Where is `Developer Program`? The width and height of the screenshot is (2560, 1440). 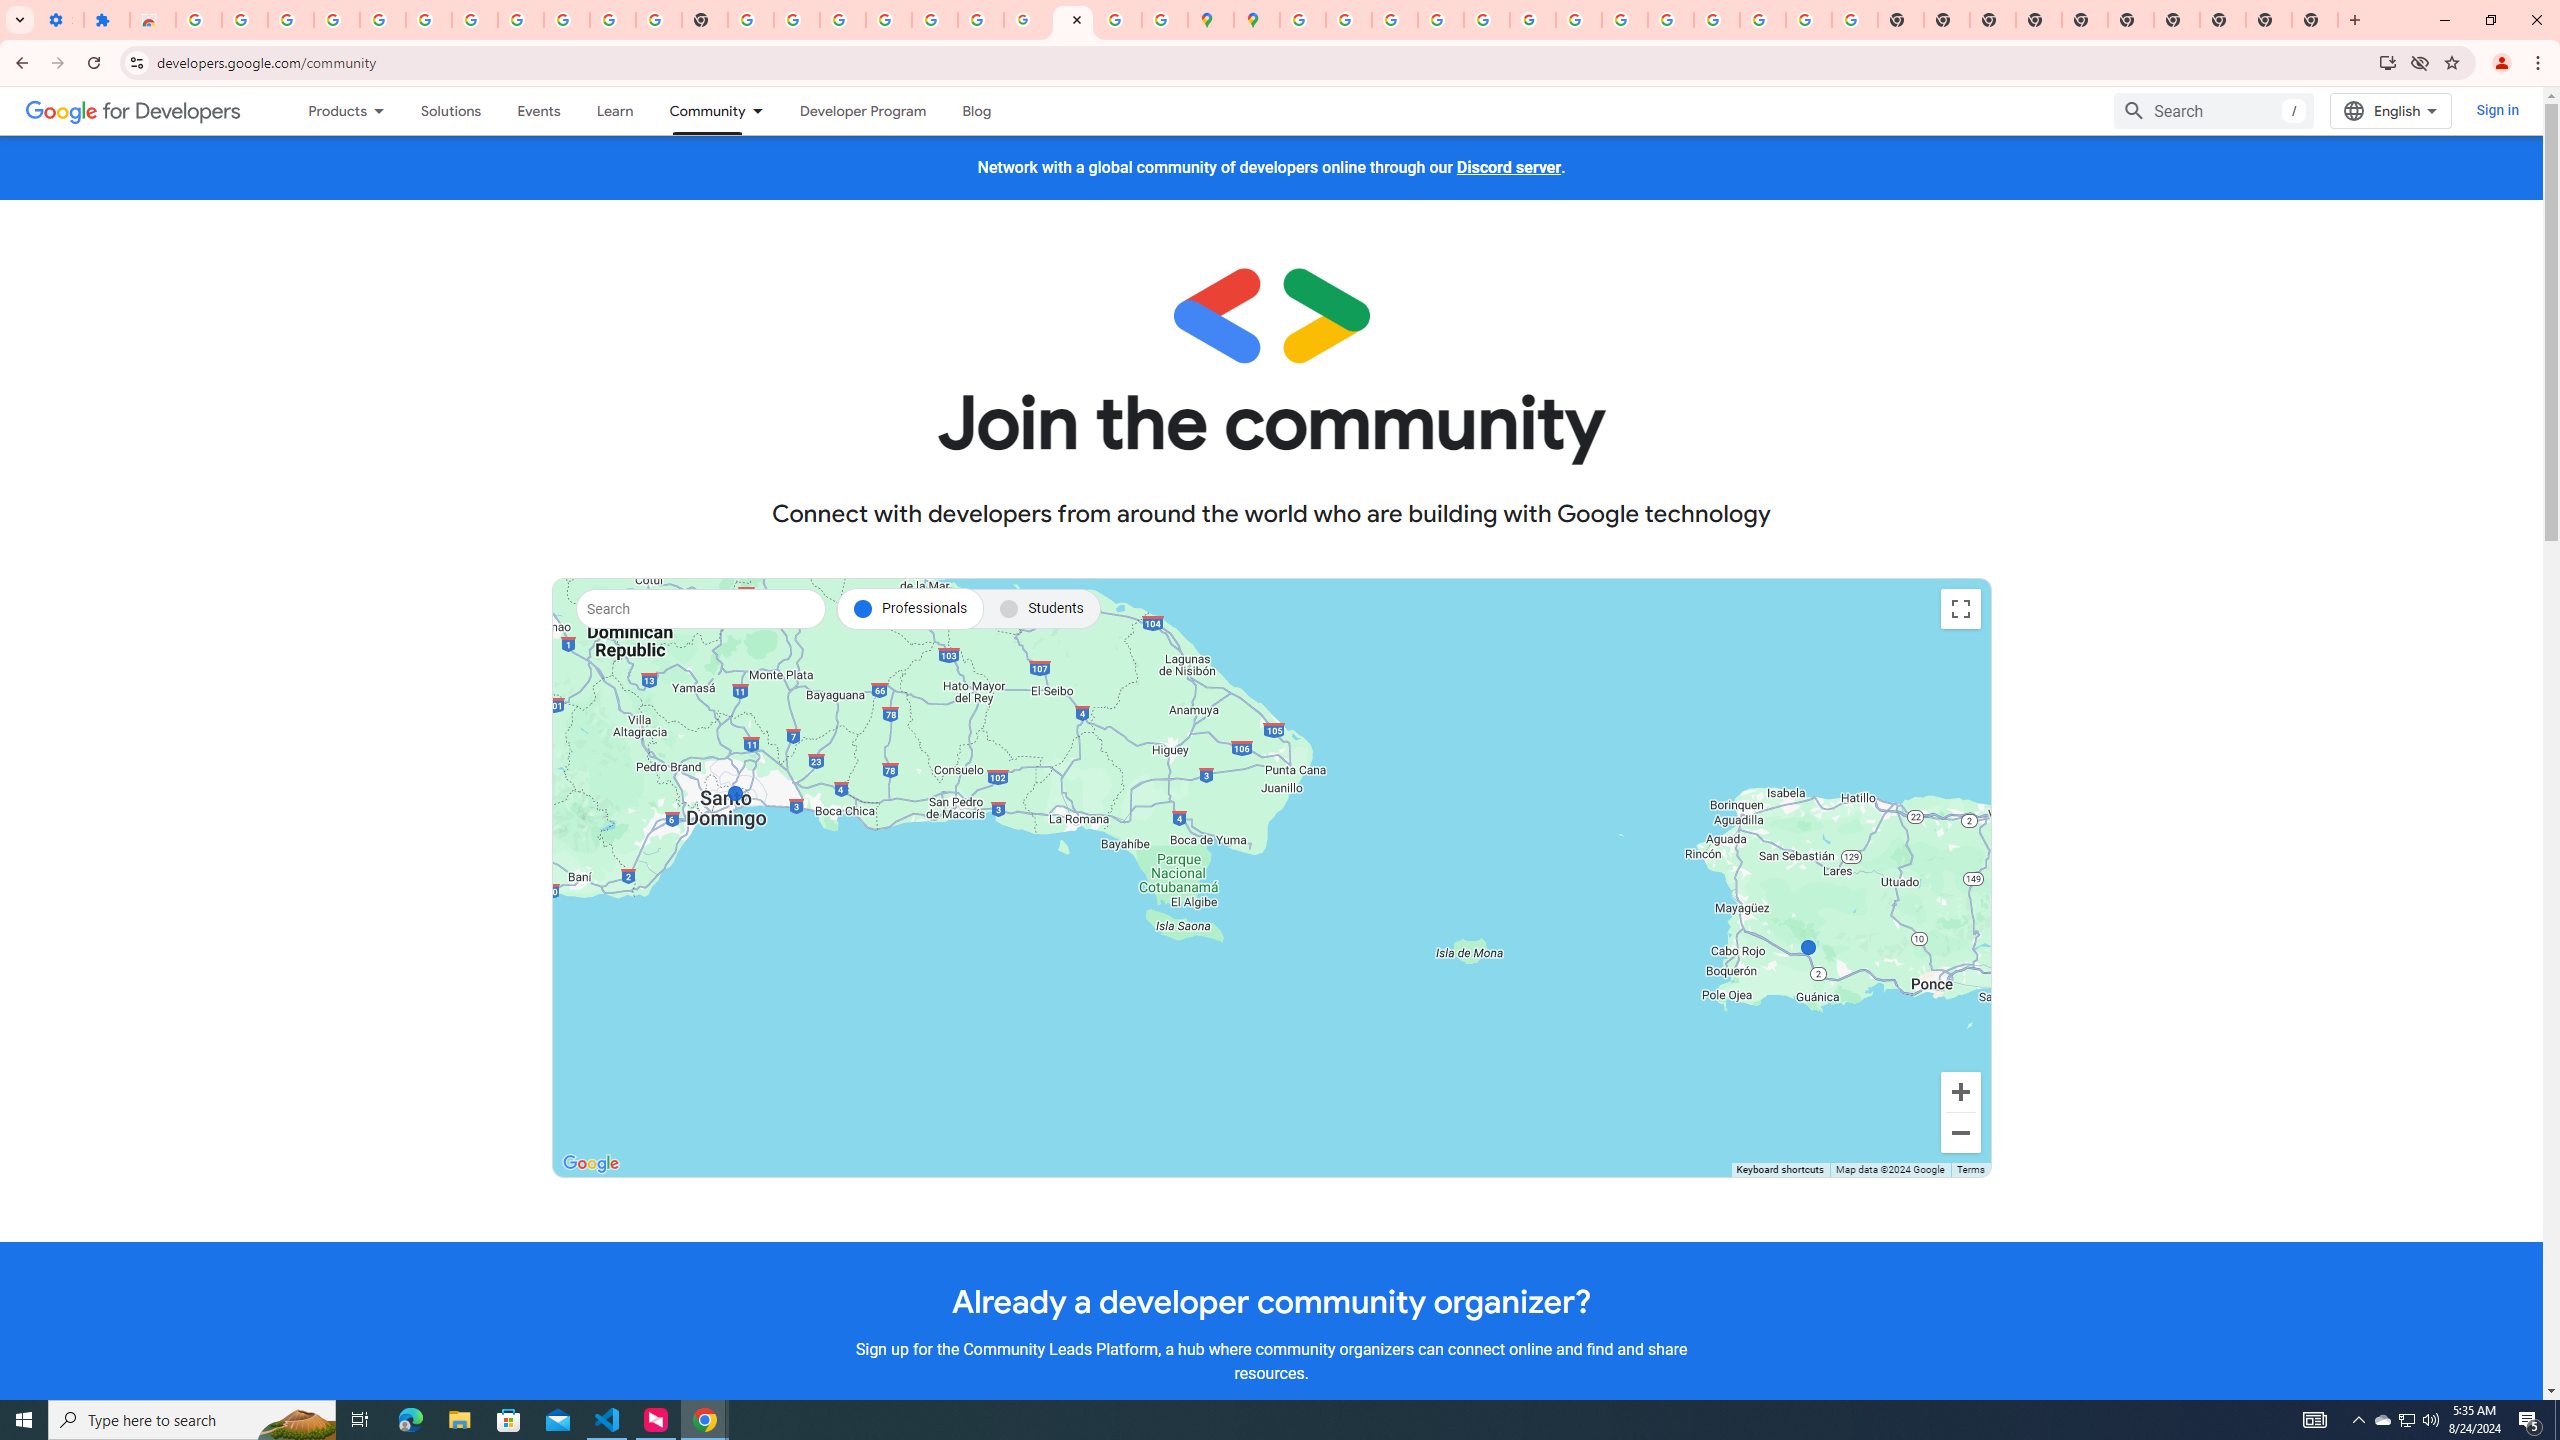
Developer Program is located at coordinates (862, 110).